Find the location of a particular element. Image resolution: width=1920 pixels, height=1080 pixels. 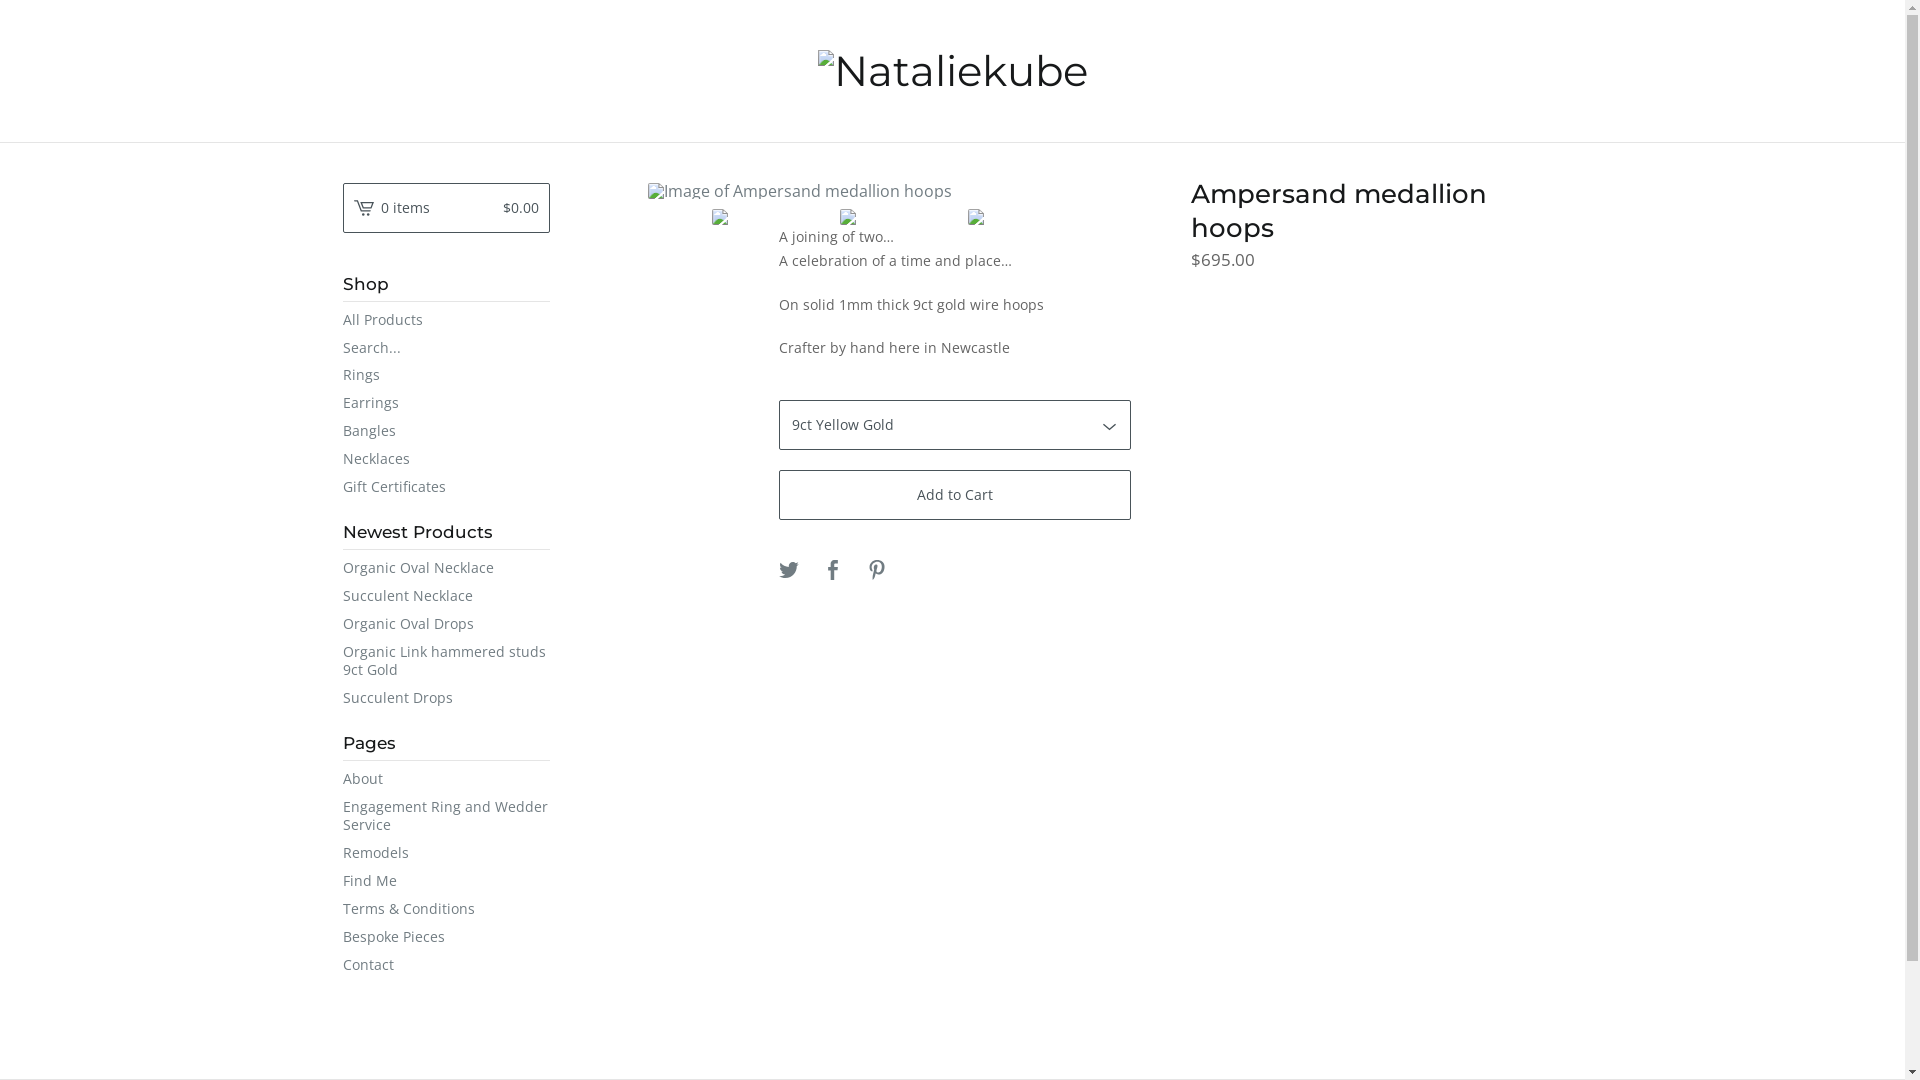

Terms & Conditions is located at coordinates (446, 909).